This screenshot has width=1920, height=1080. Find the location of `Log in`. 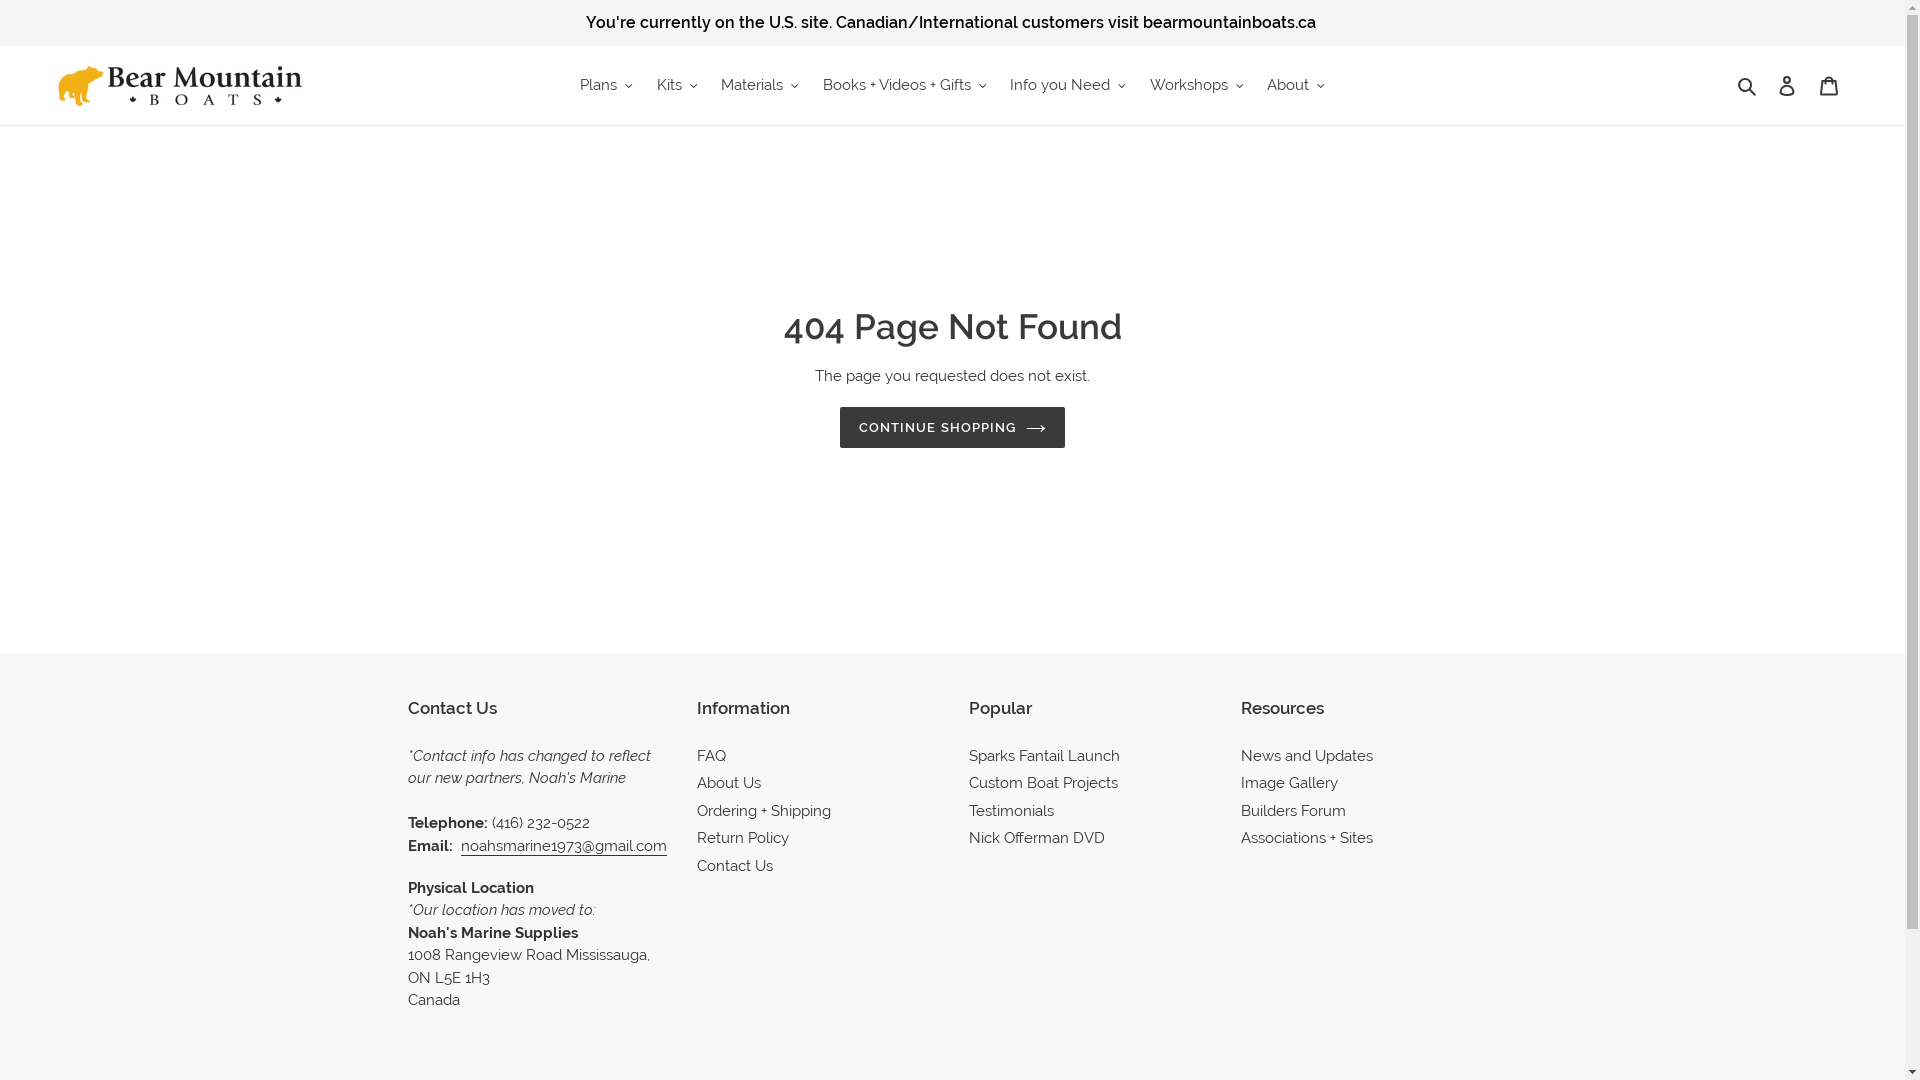

Log in is located at coordinates (1787, 86).